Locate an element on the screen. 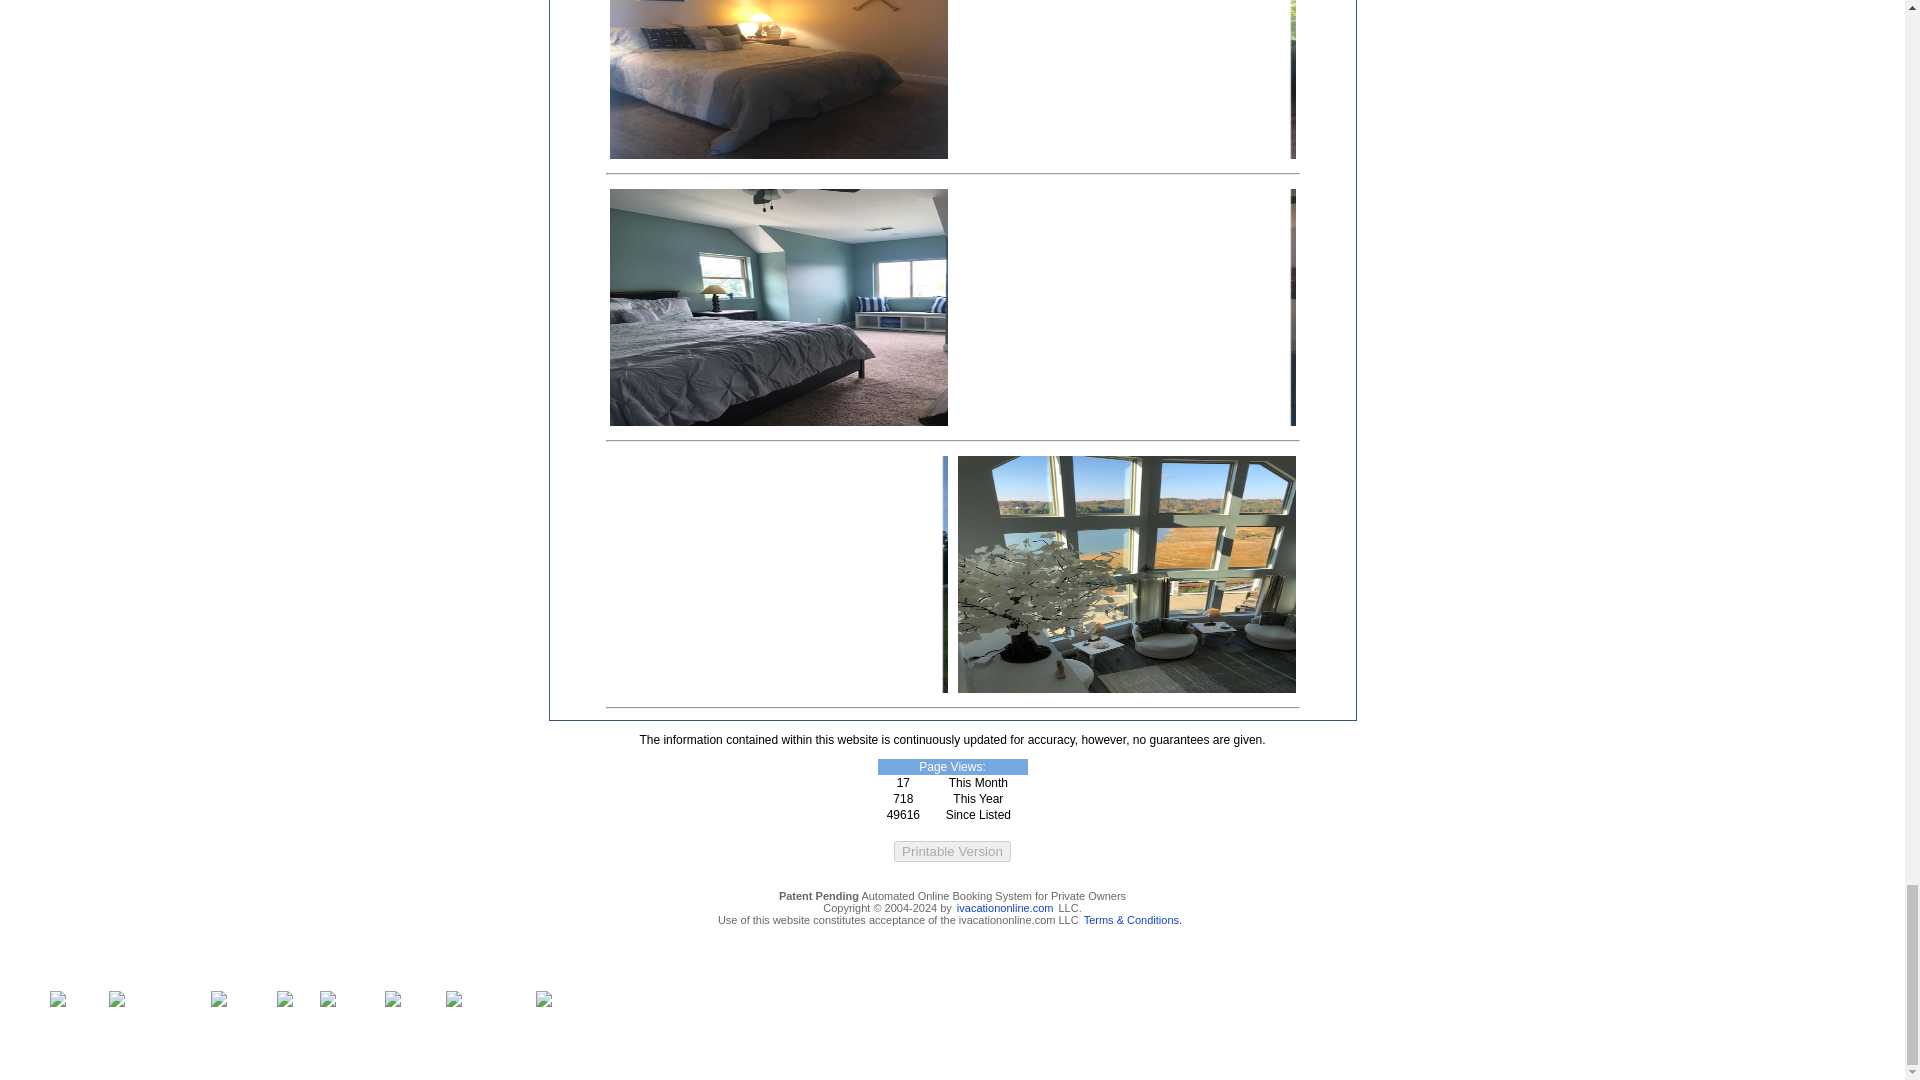 This screenshot has height=1080, width=1920. ivacationonline.com is located at coordinates (1005, 907).